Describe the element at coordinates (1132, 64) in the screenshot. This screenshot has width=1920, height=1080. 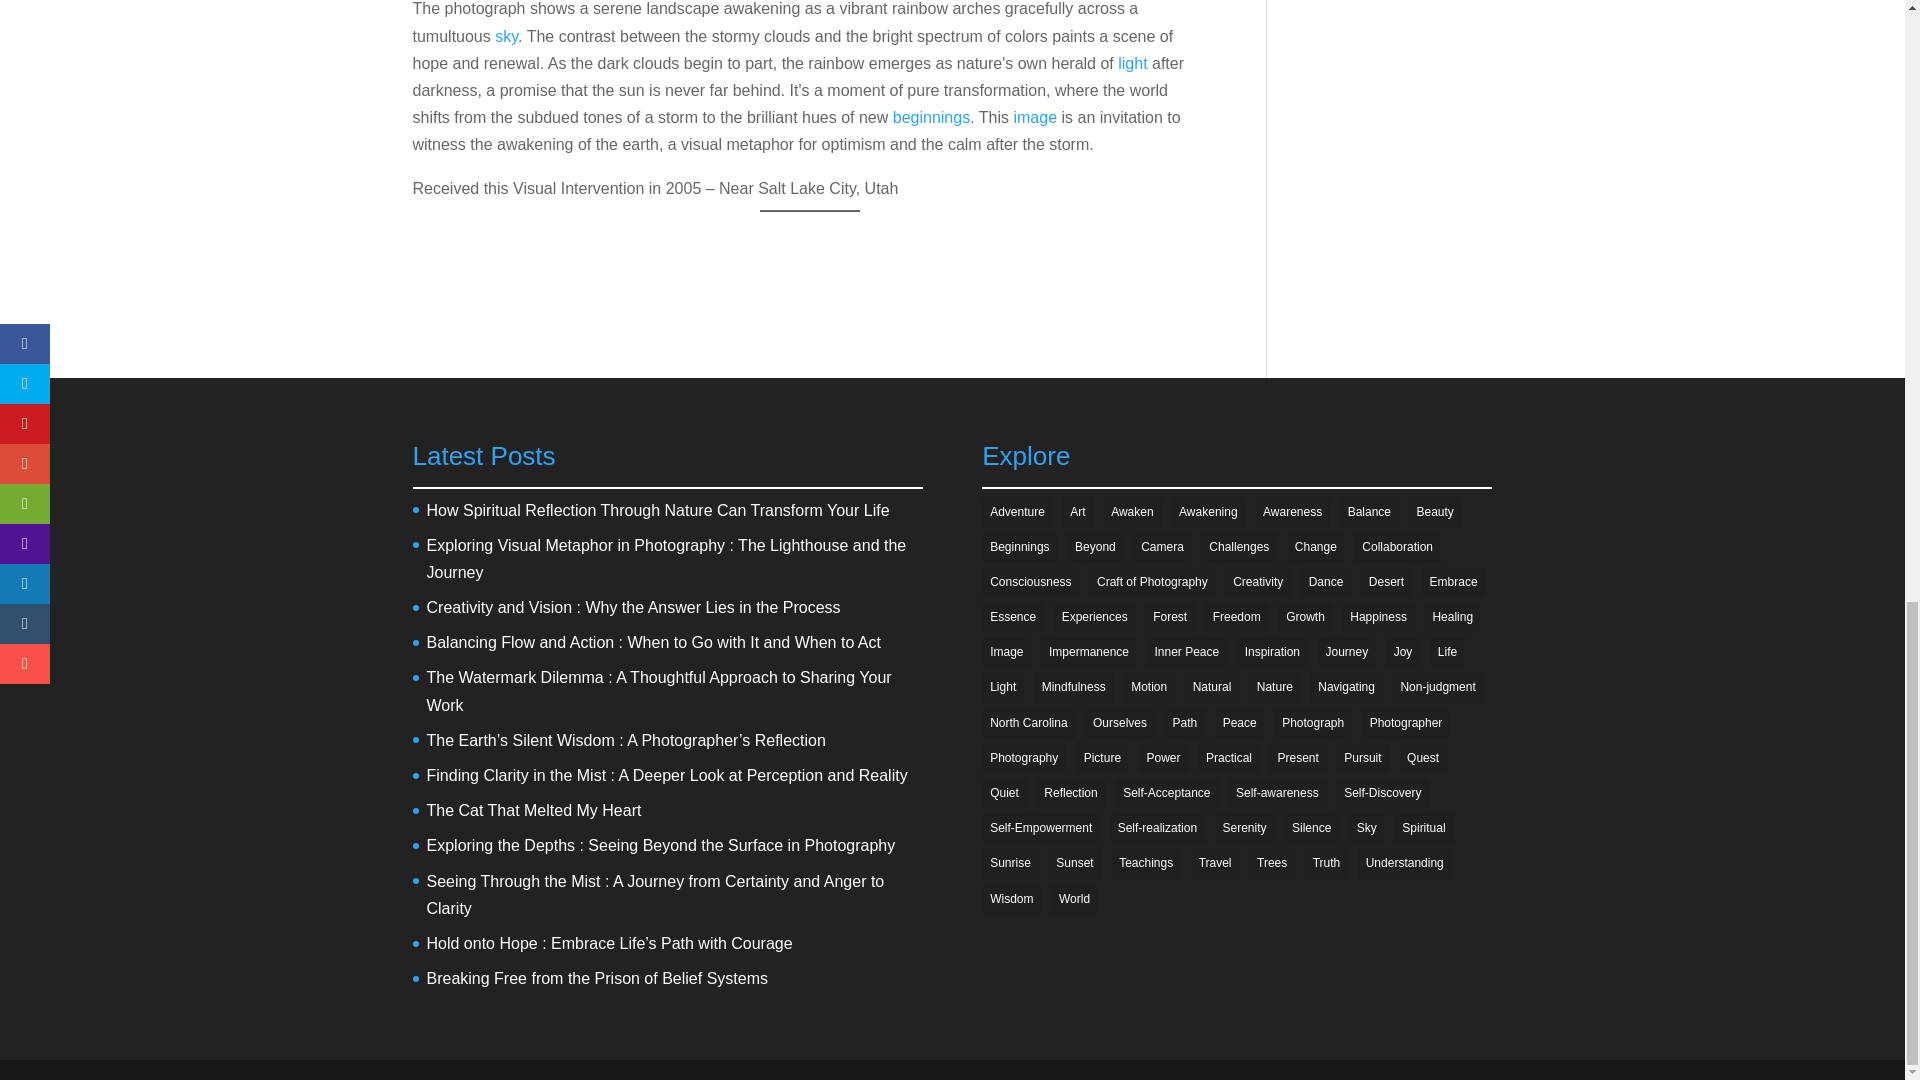
I see `light` at that location.